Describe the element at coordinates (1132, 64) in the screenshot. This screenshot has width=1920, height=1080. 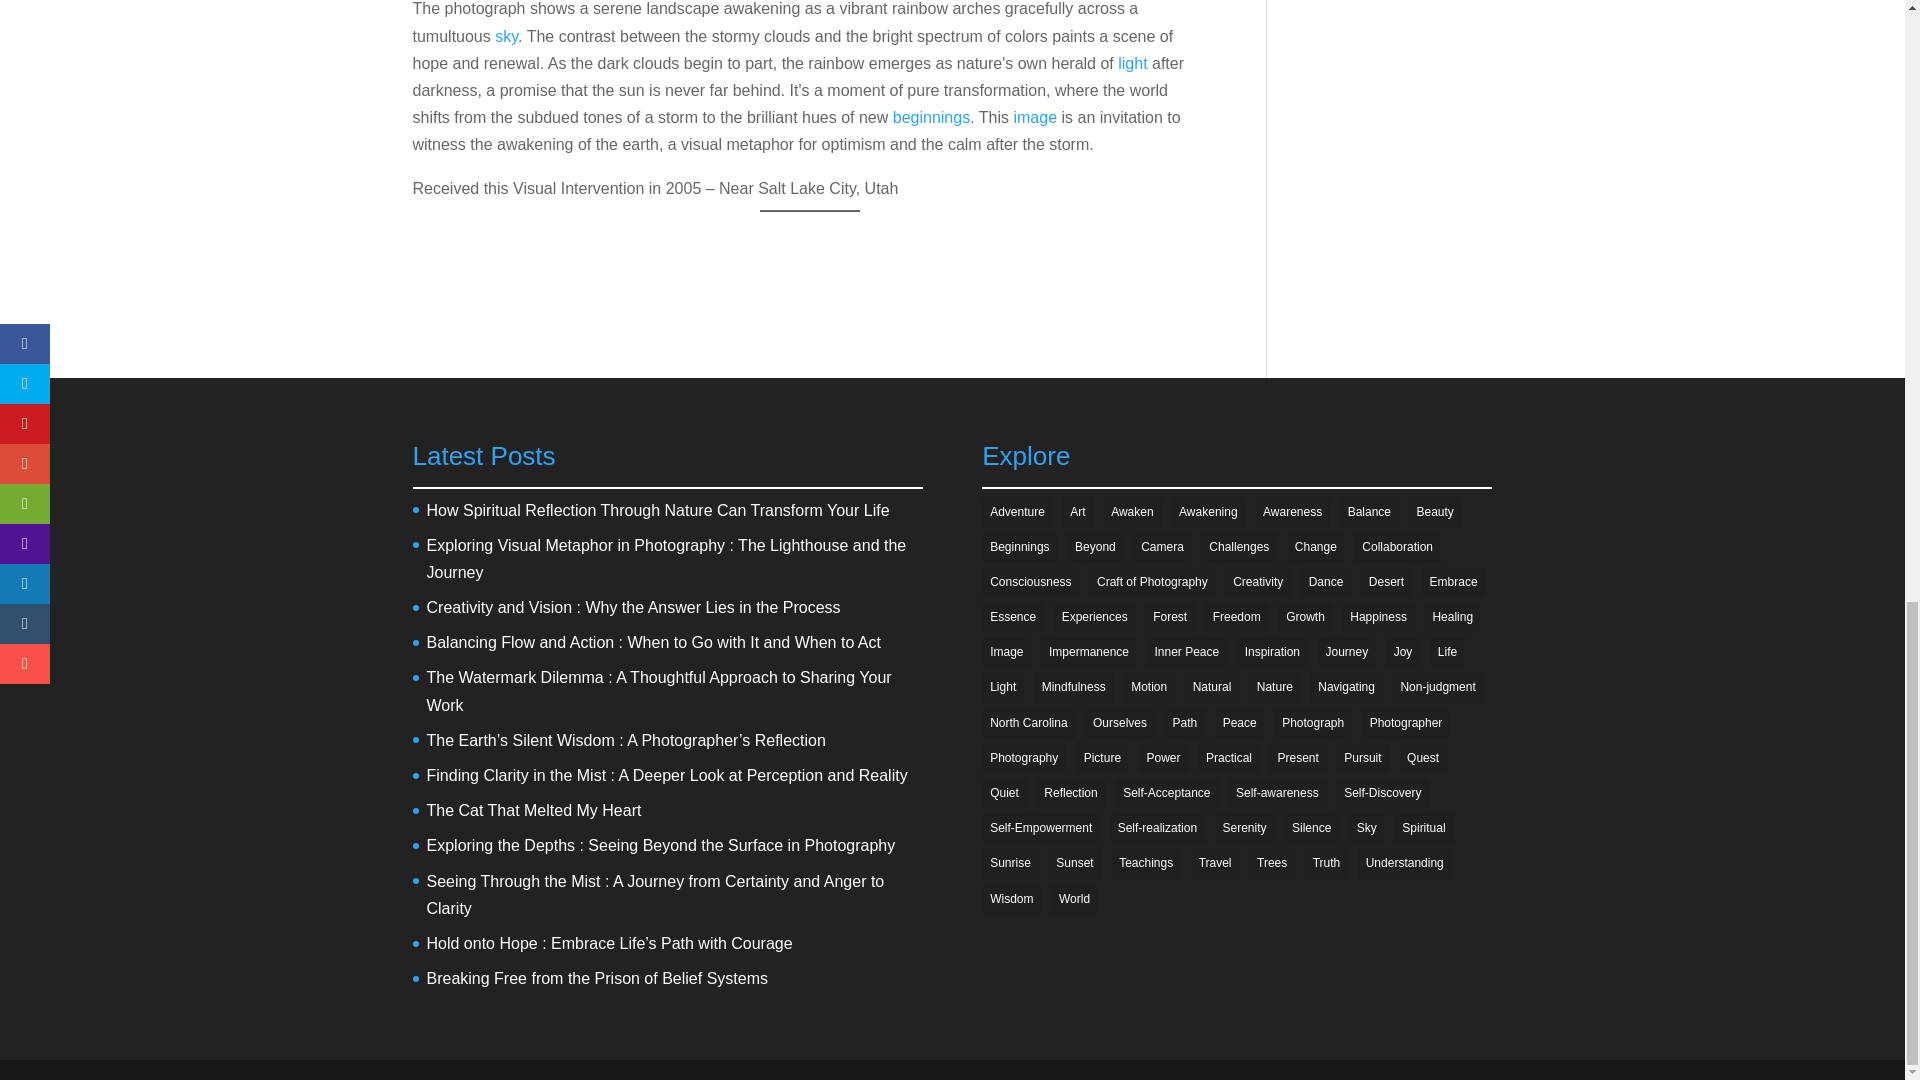
I see `light` at that location.